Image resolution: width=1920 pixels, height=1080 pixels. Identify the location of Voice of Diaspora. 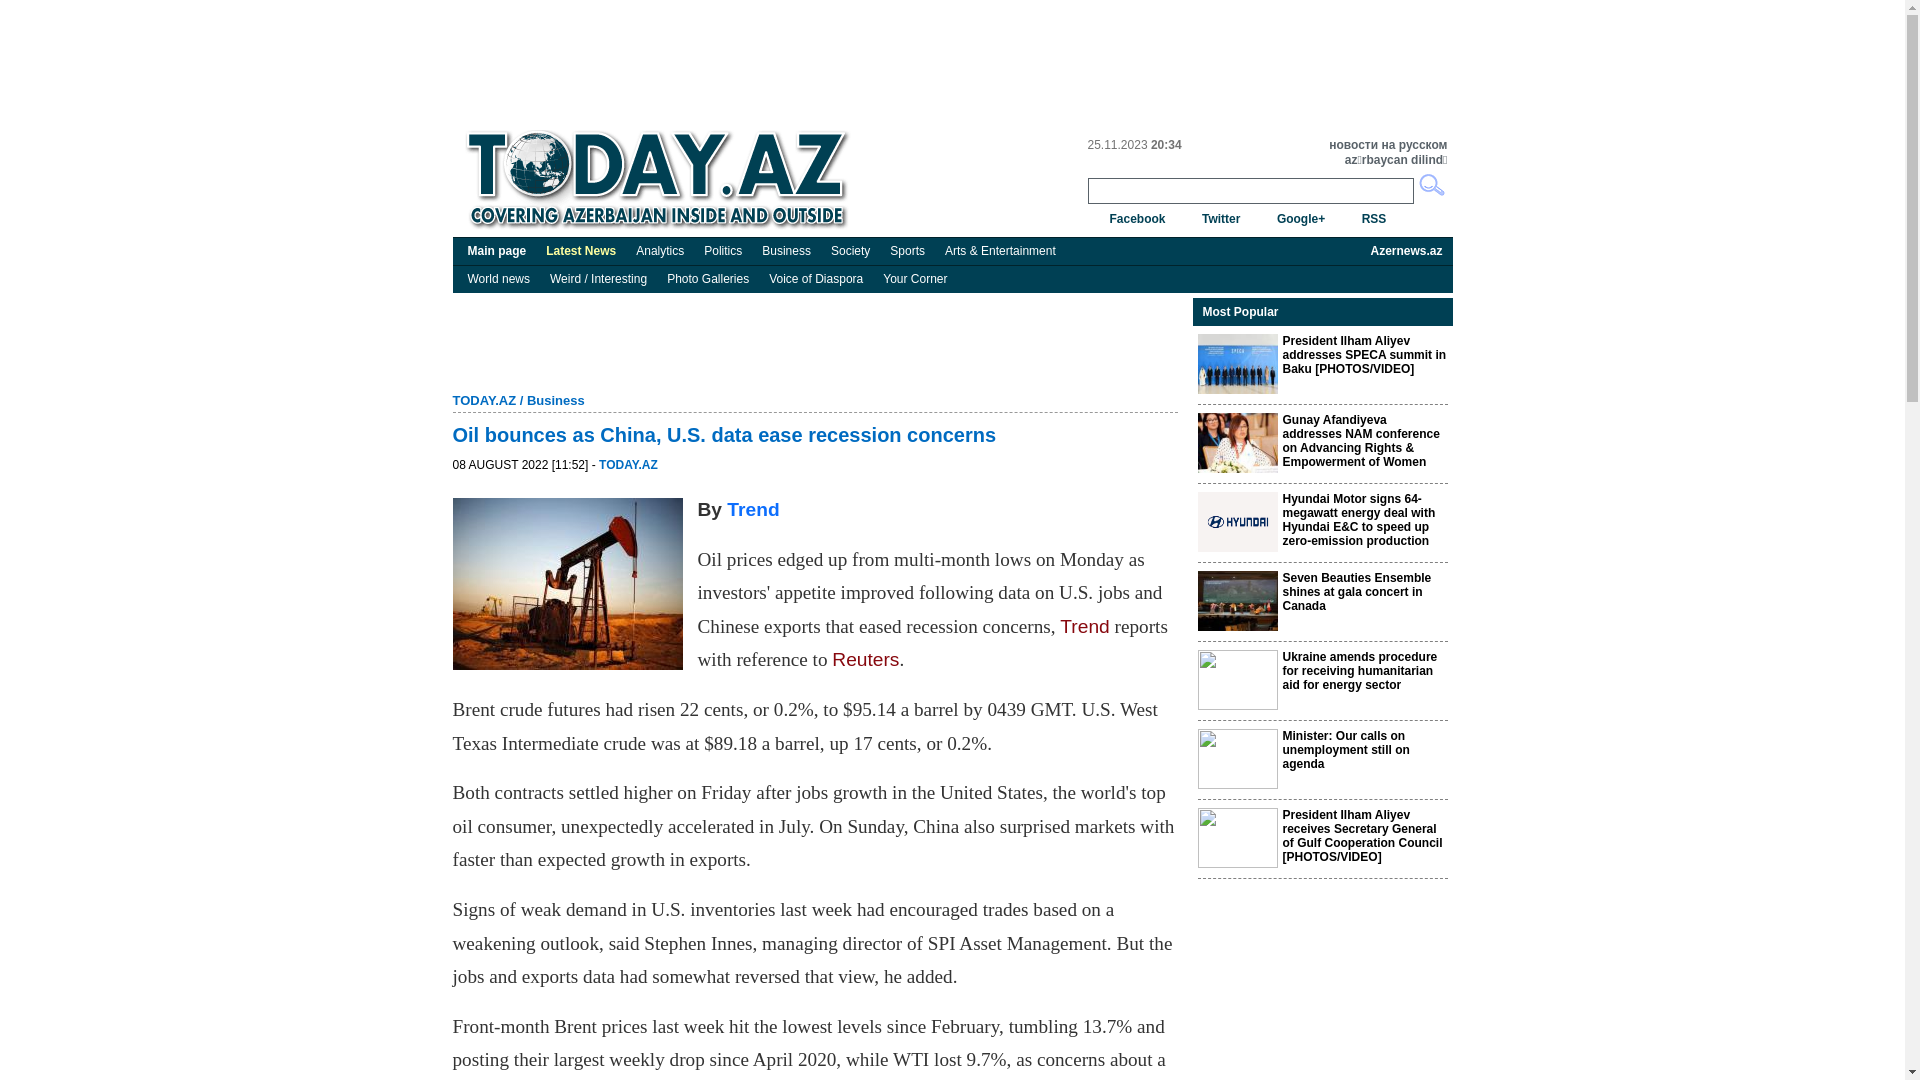
(816, 279).